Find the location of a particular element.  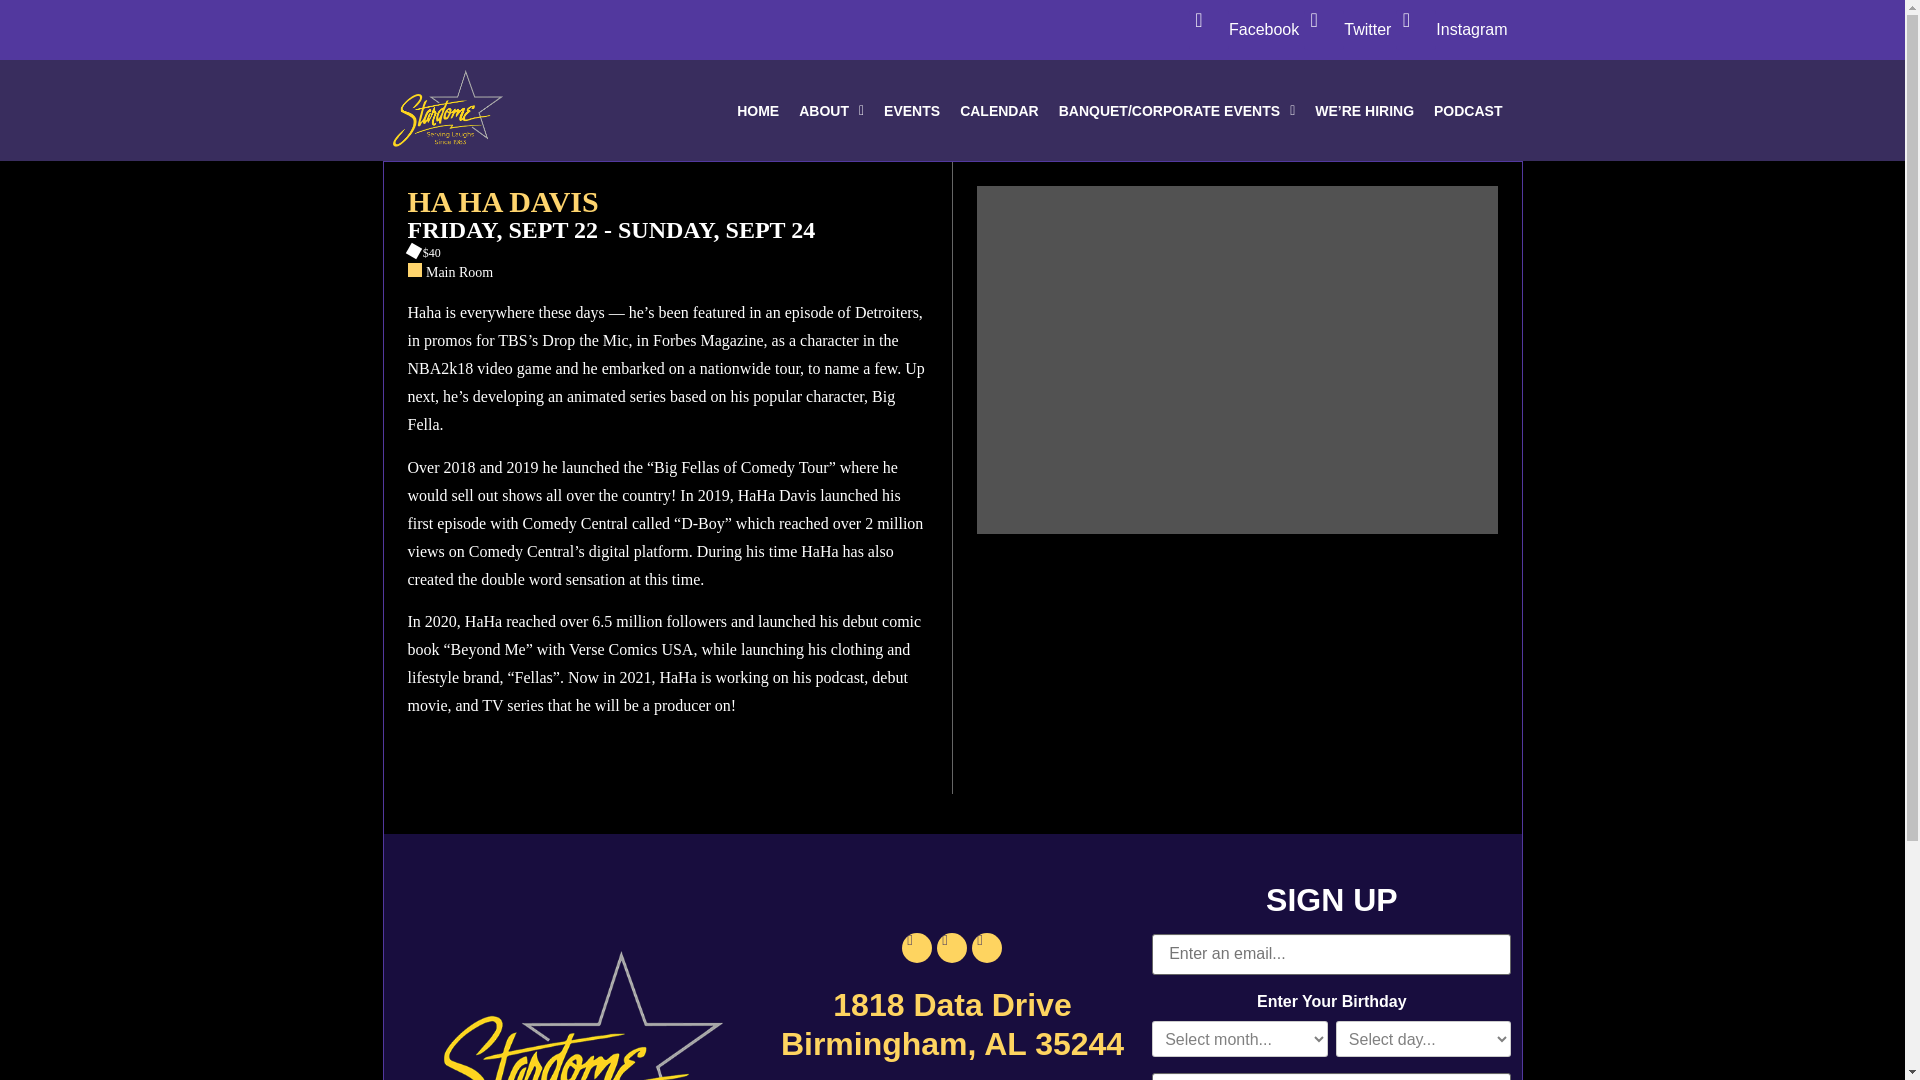

Ha Ha Davis is located at coordinates (667, 202).